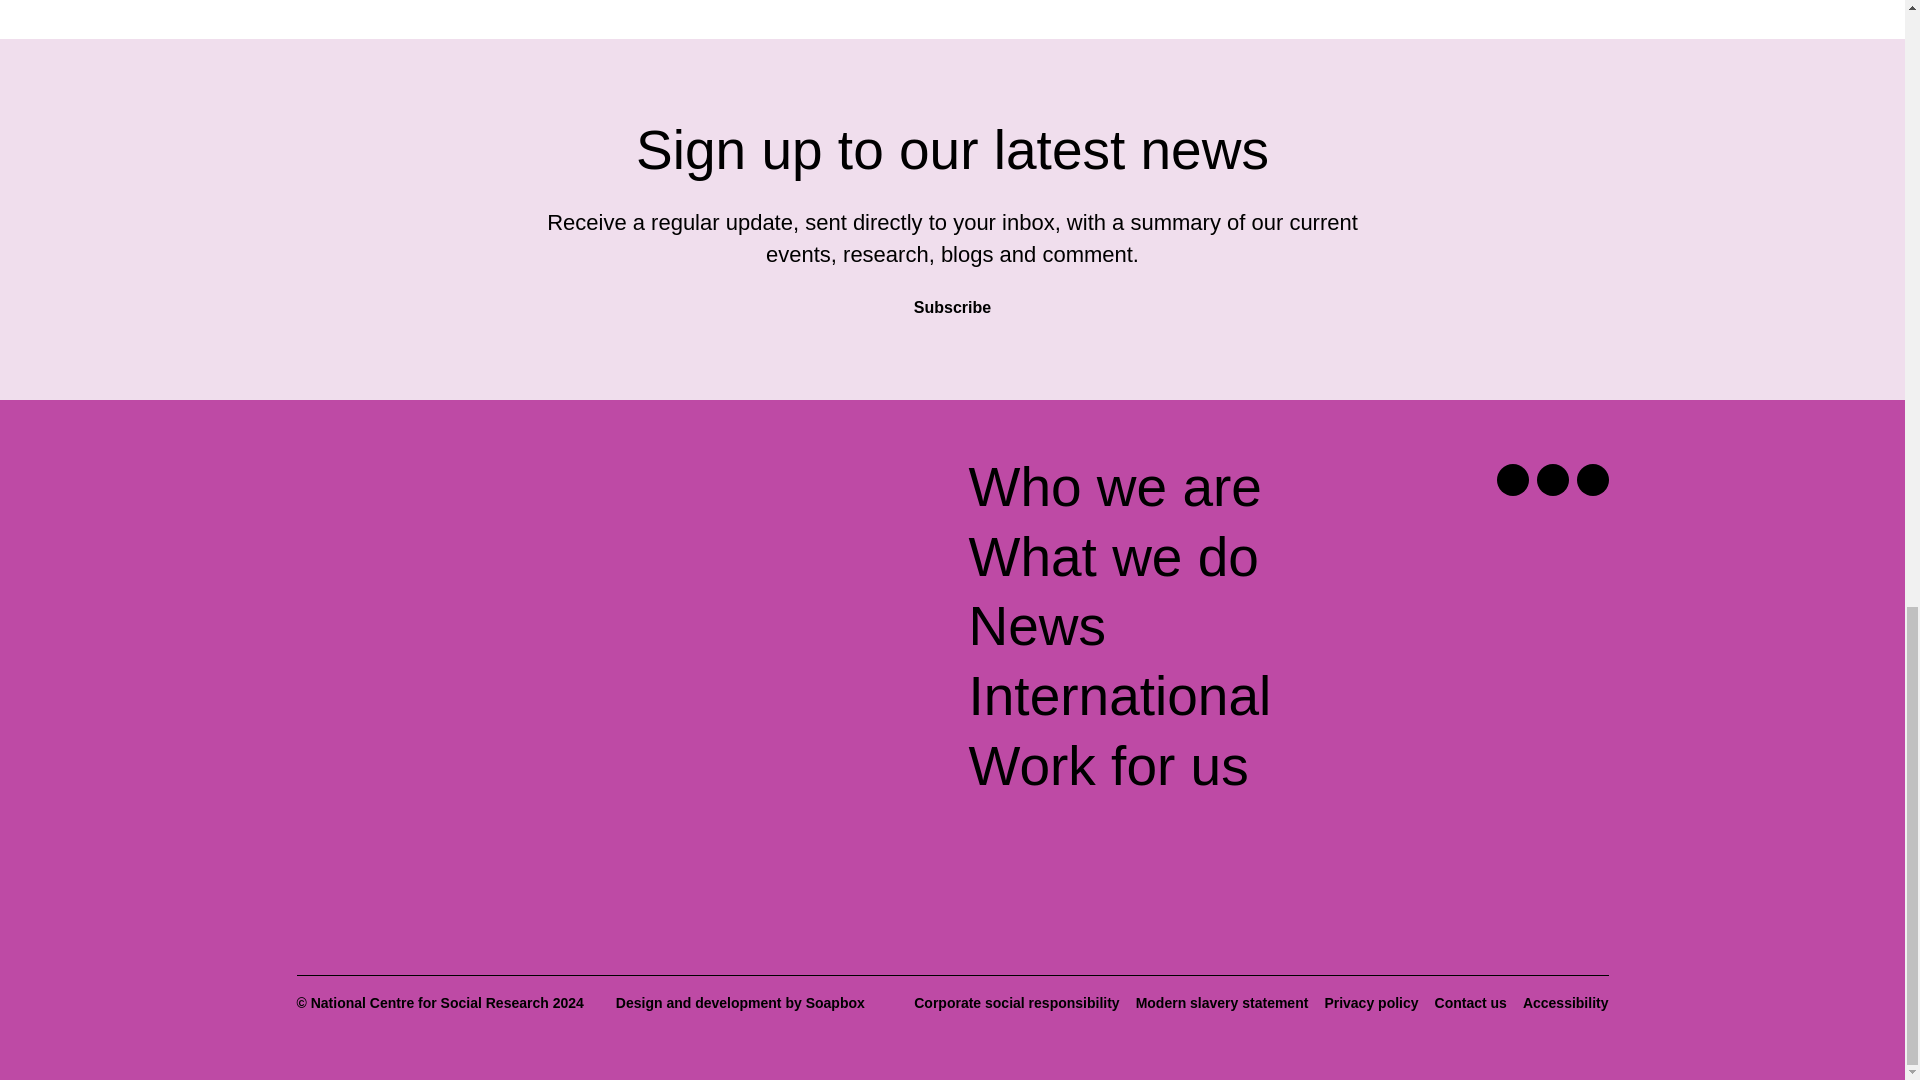 Image resolution: width=1920 pixels, height=1080 pixels. What do you see at coordinates (1512, 480) in the screenshot?
I see `Twitter` at bounding box center [1512, 480].